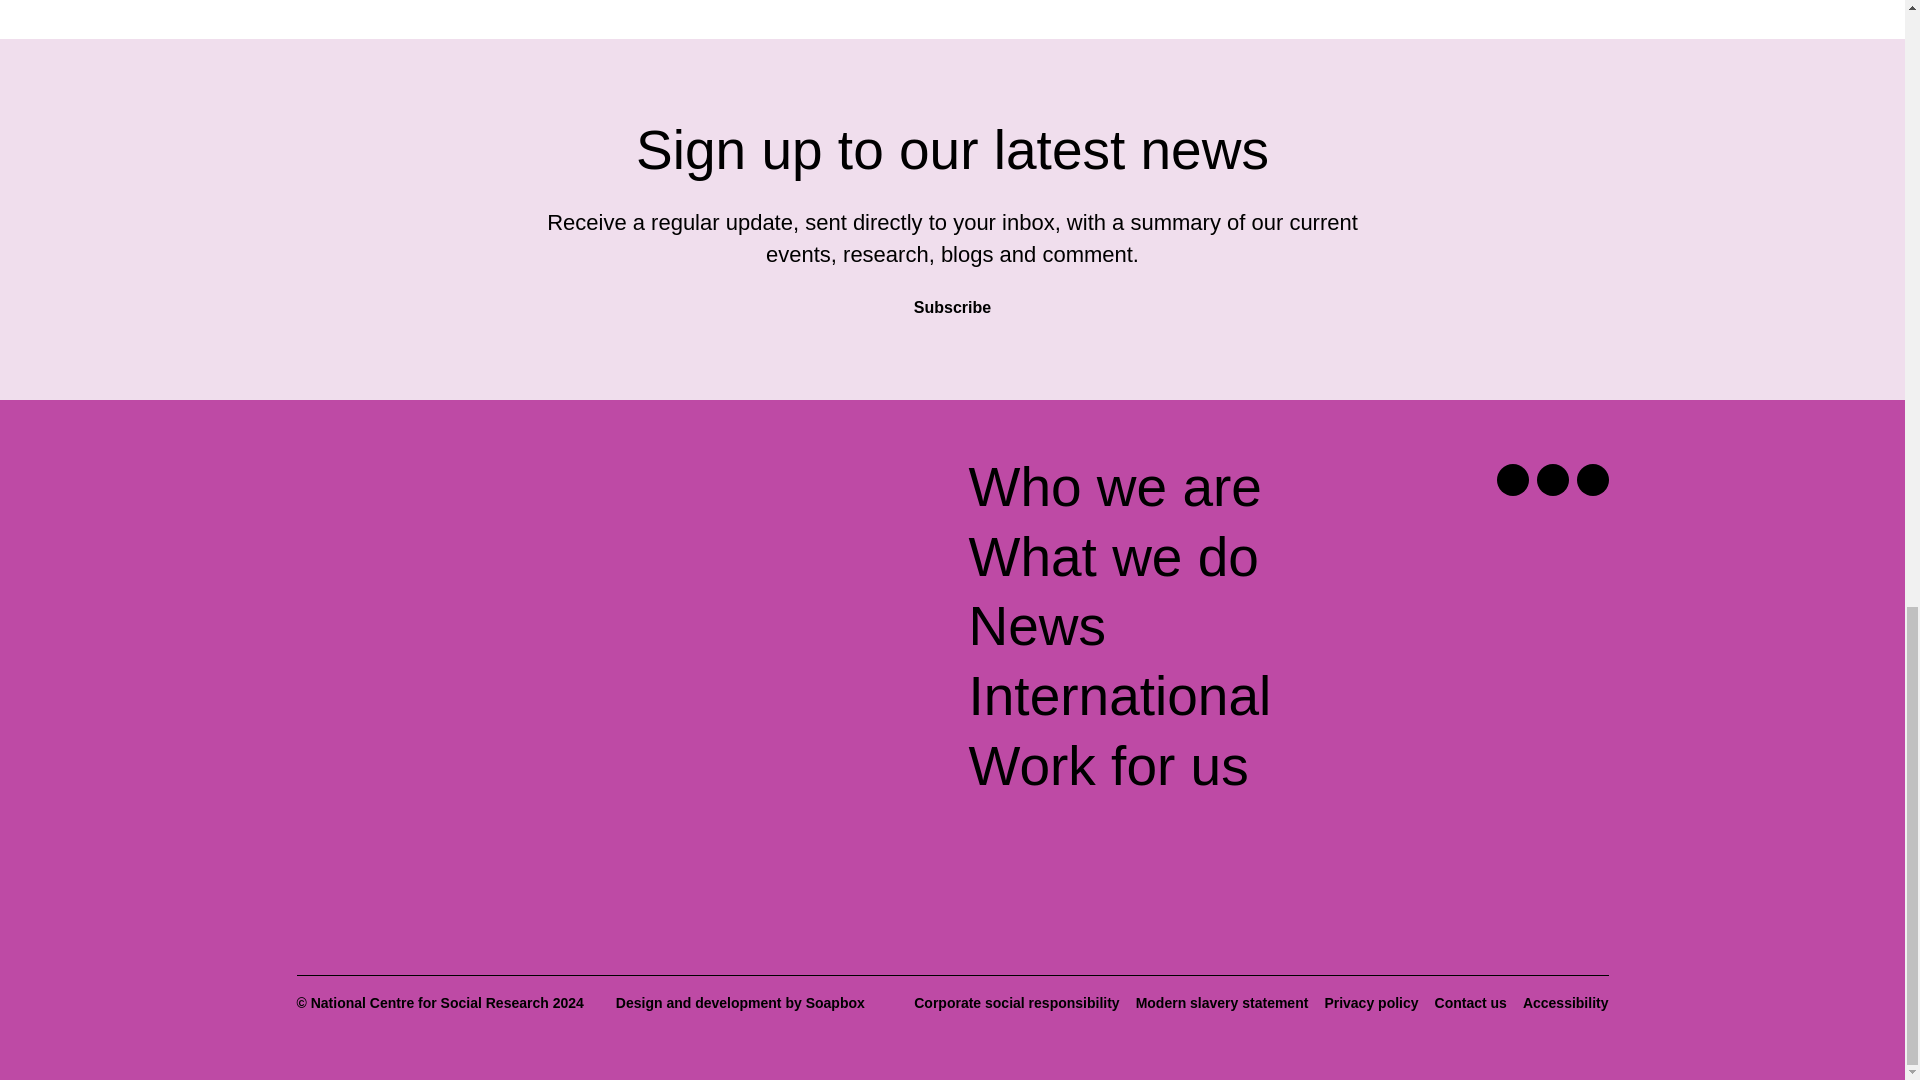 Image resolution: width=1920 pixels, height=1080 pixels. What do you see at coordinates (1512, 480) in the screenshot?
I see `Twitter` at bounding box center [1512, 480].